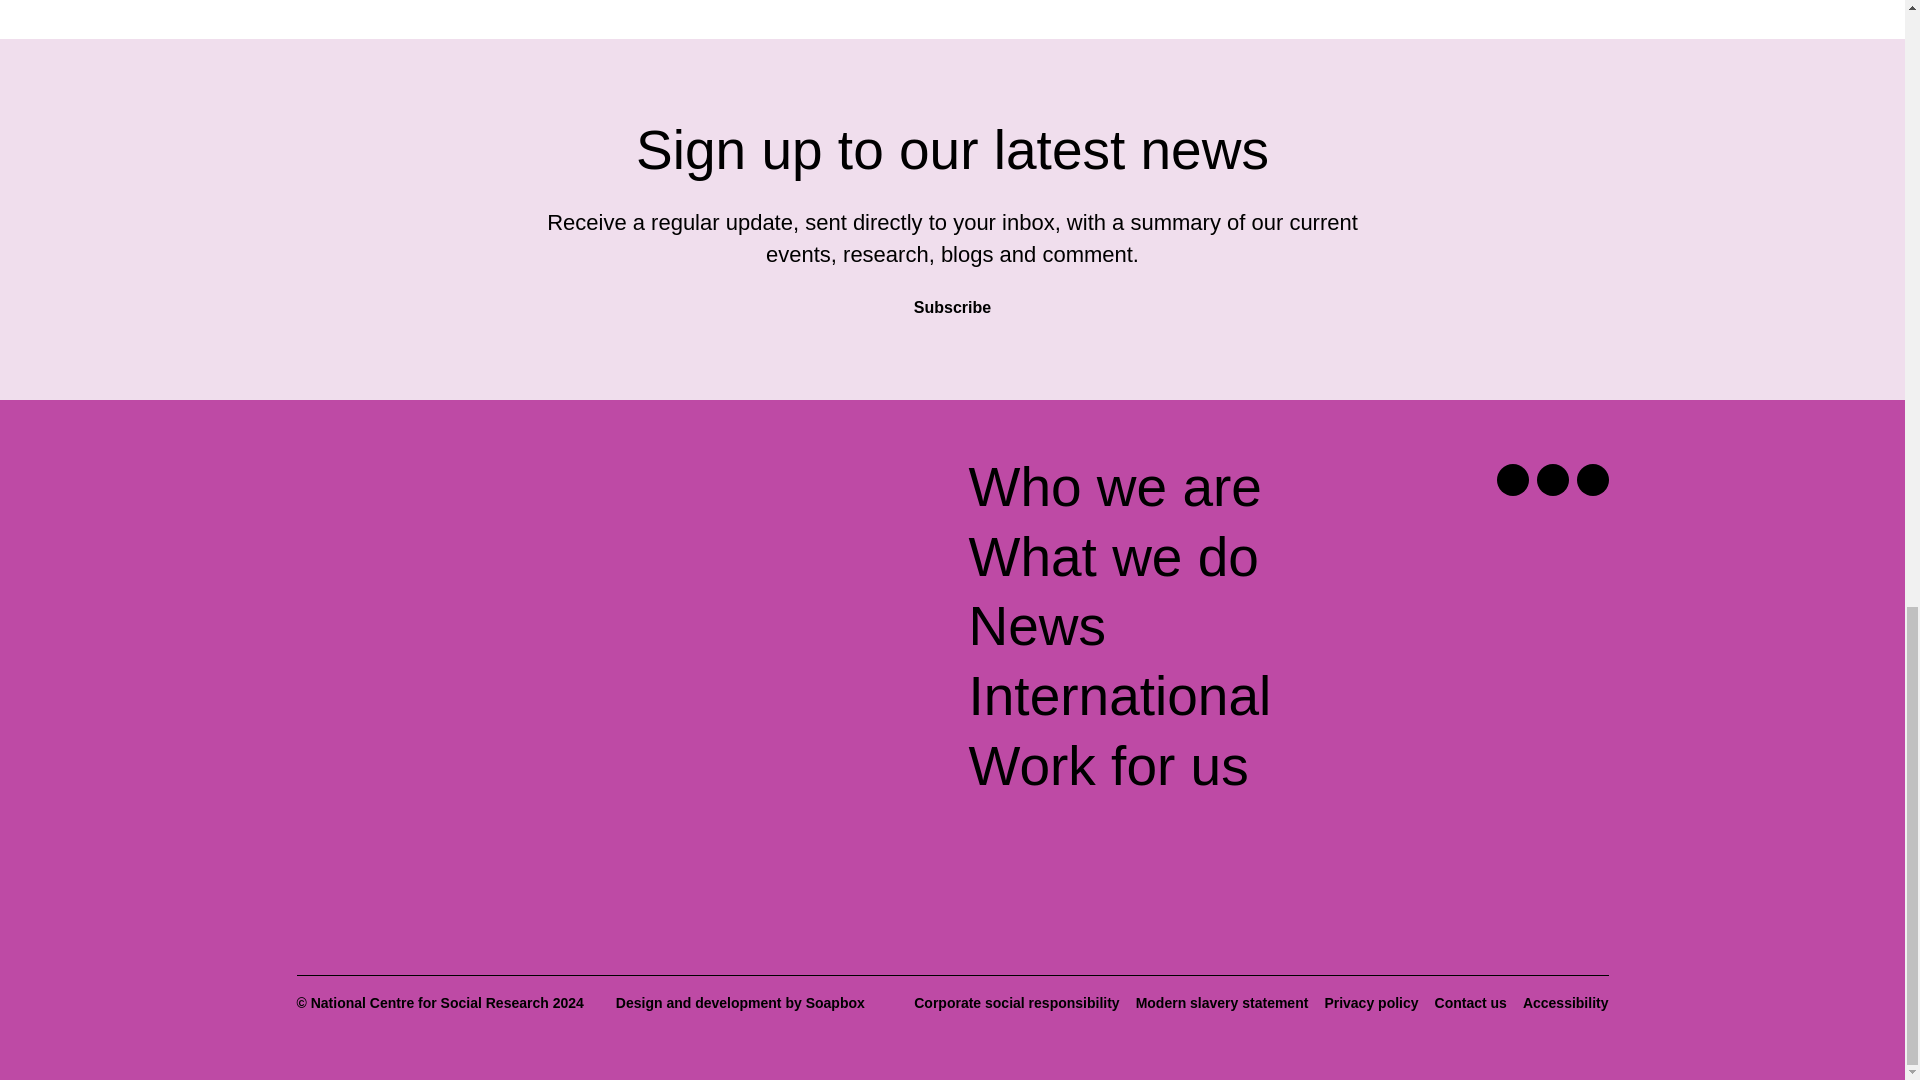 Image resolution: width=1920 pixels, height=1080 pixels. What do you see at coordinates (1512, 480) in the screenshot?
I see `Twitter` at bounding box center [1512, 480].